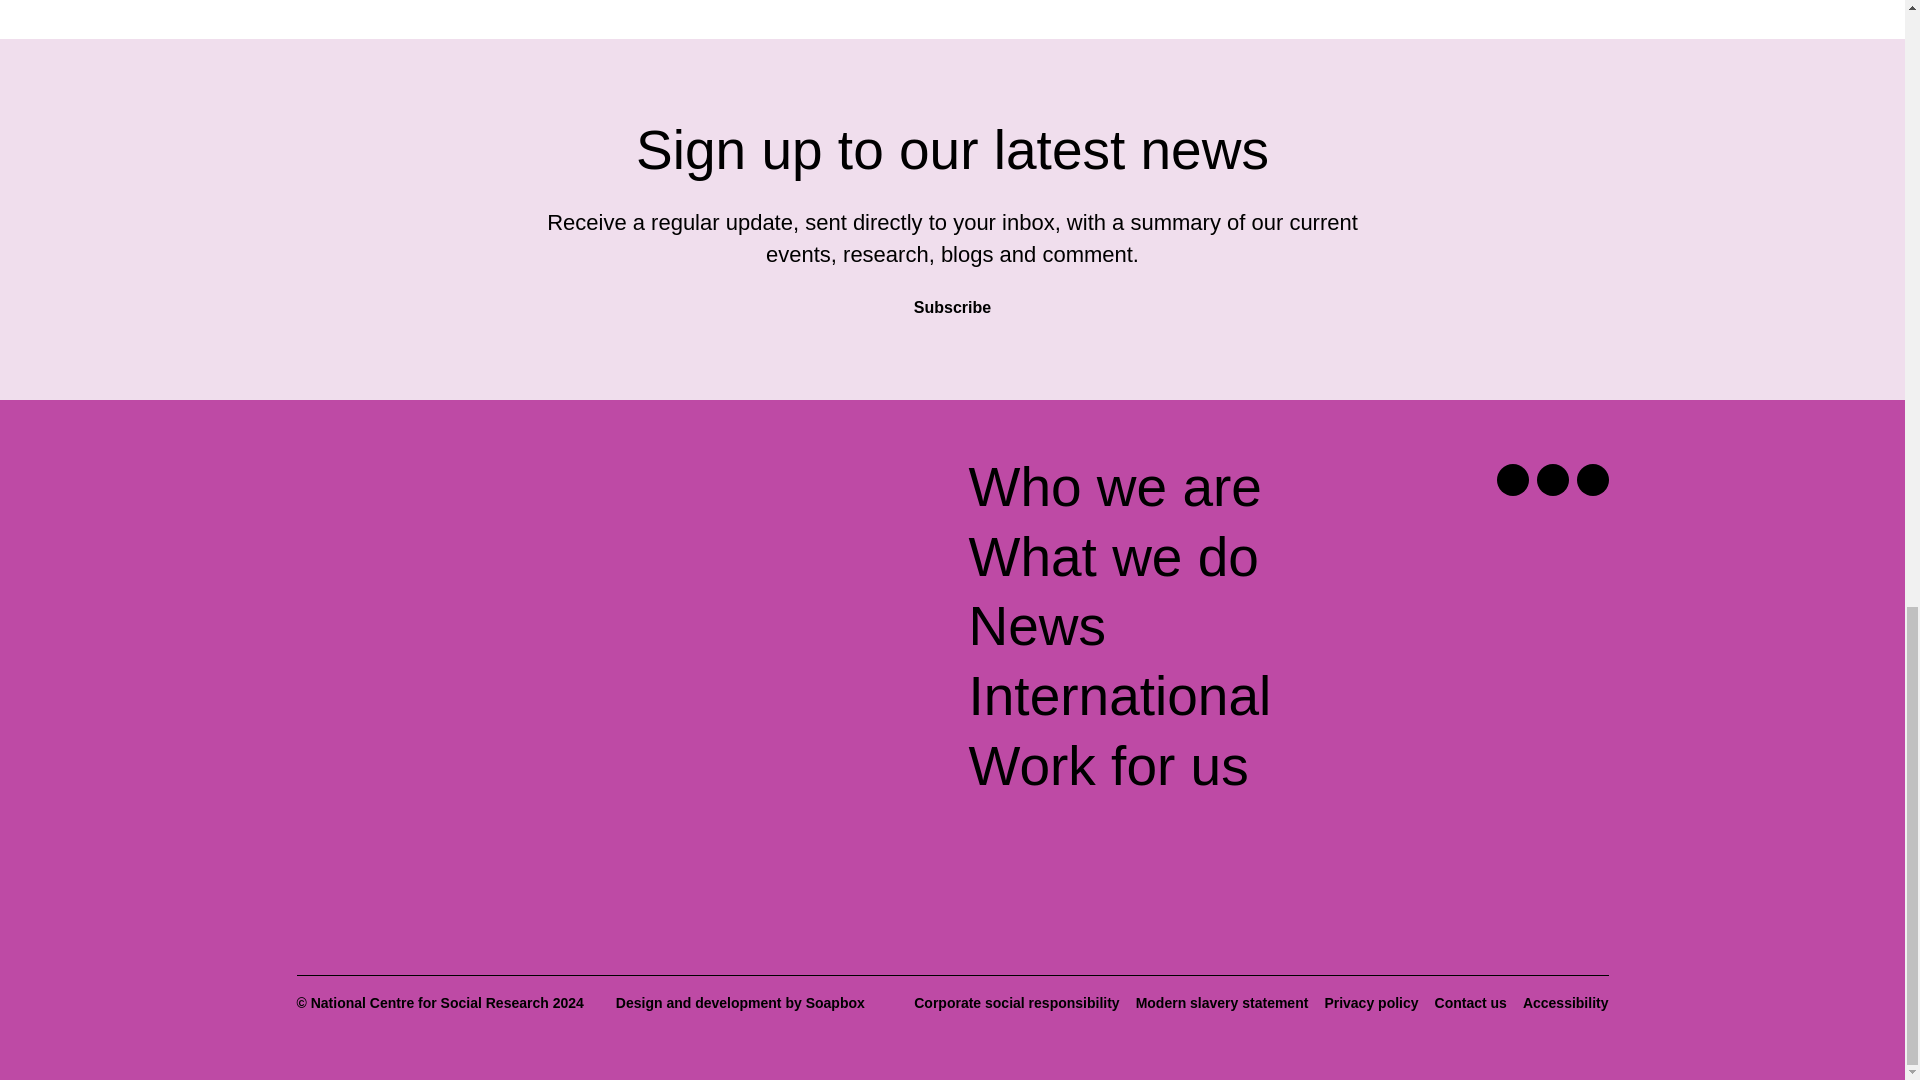 Image resolution: width=1920 pixels, height=1080 pixels. What do you see at coordinates (1512, 480) in the screenshot?
I see `Twitter` at bounding box center [1512, 480].